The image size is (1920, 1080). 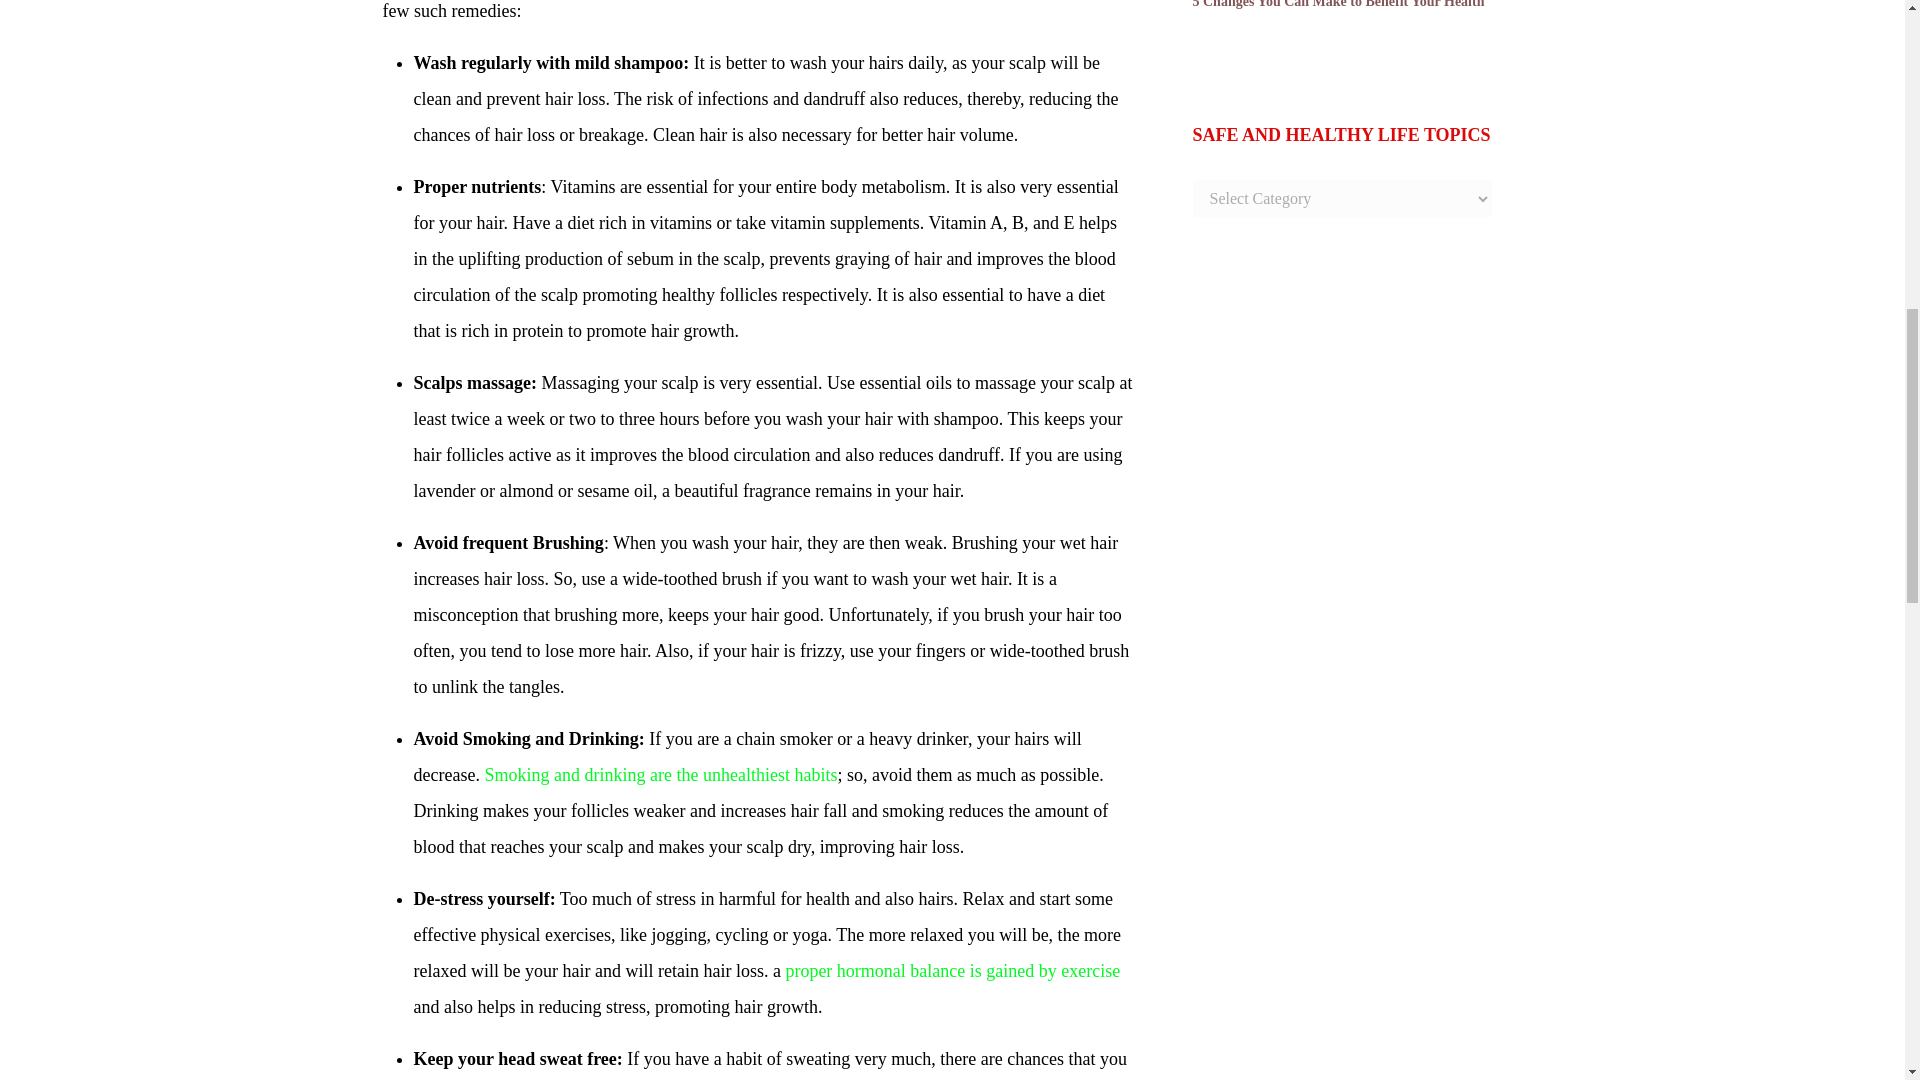 What do you see at coordinates (660, 774) in the screenshot?
I see `Smoking and drinking are the unhealthiest habits` at bounding box center [660, 774].